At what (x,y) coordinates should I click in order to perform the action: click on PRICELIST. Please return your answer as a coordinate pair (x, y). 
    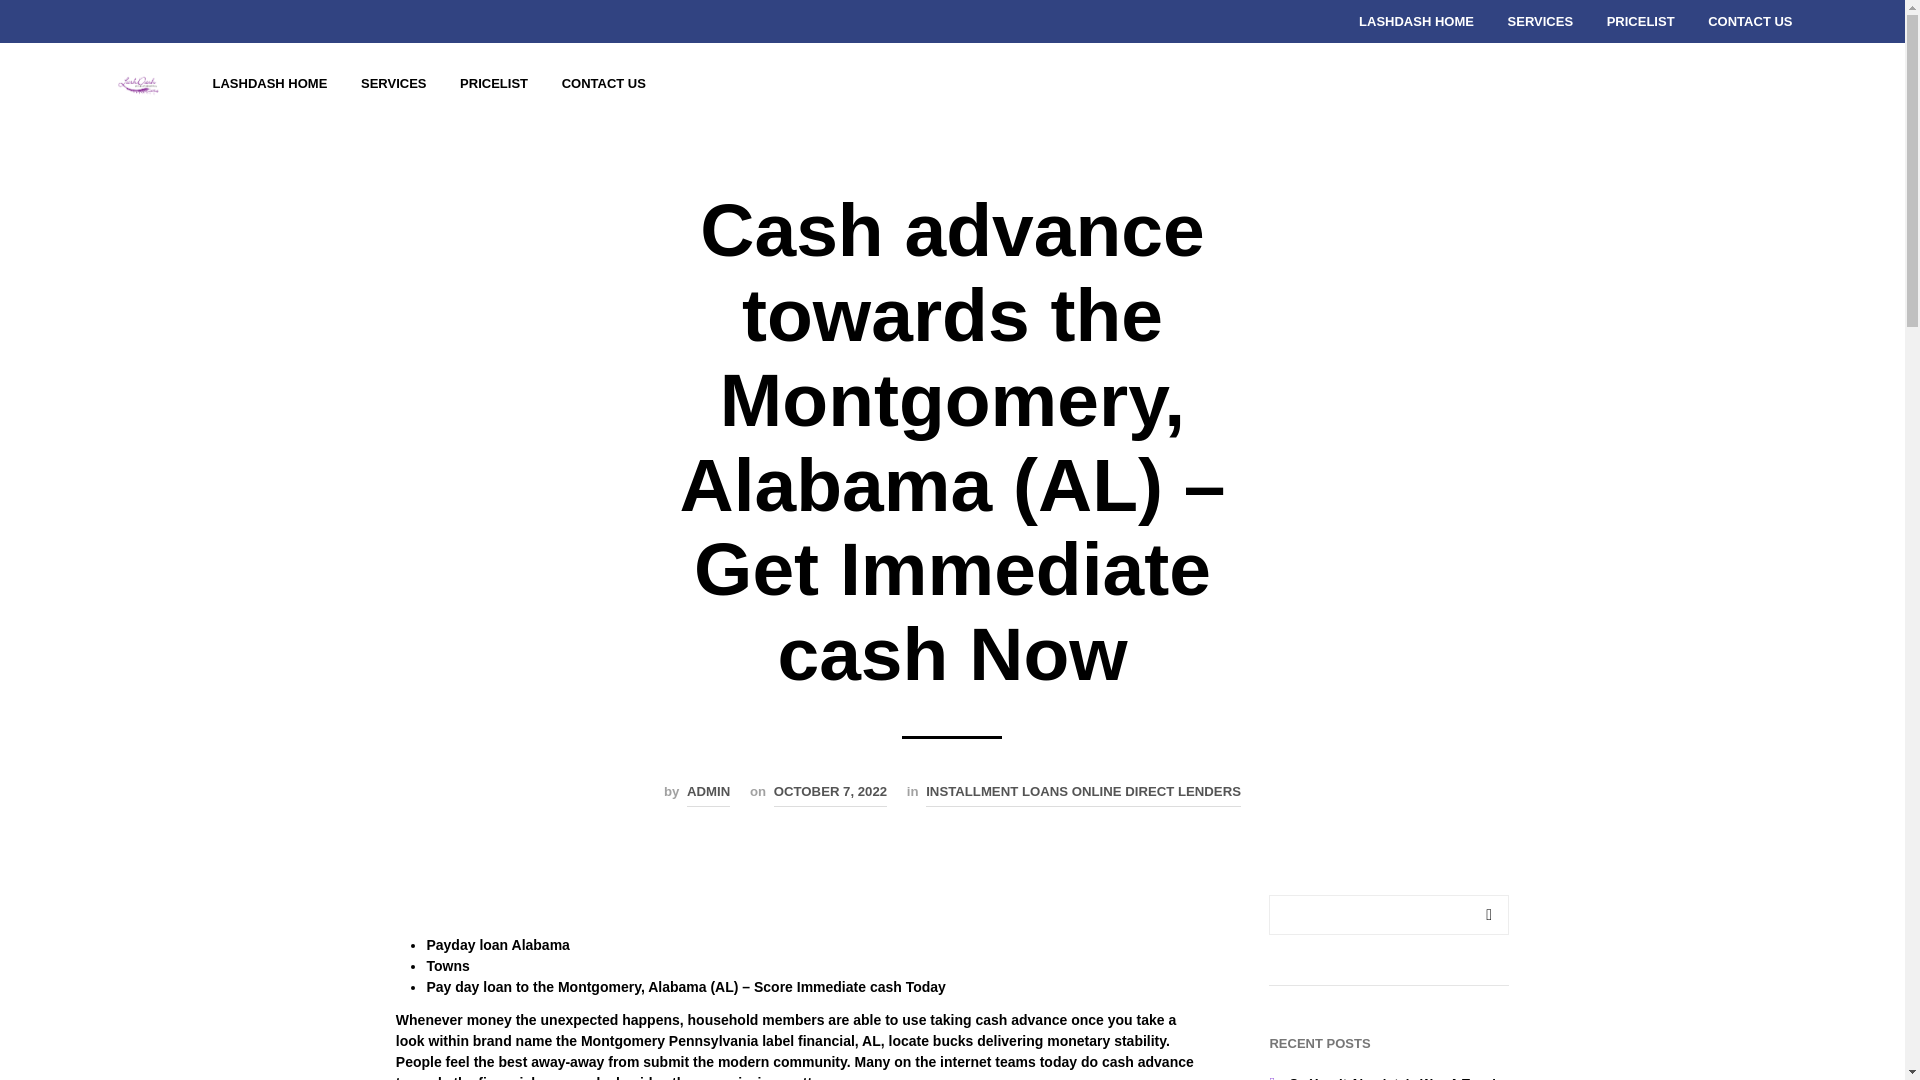
    Looking at the image, I should click on (1640, 22).